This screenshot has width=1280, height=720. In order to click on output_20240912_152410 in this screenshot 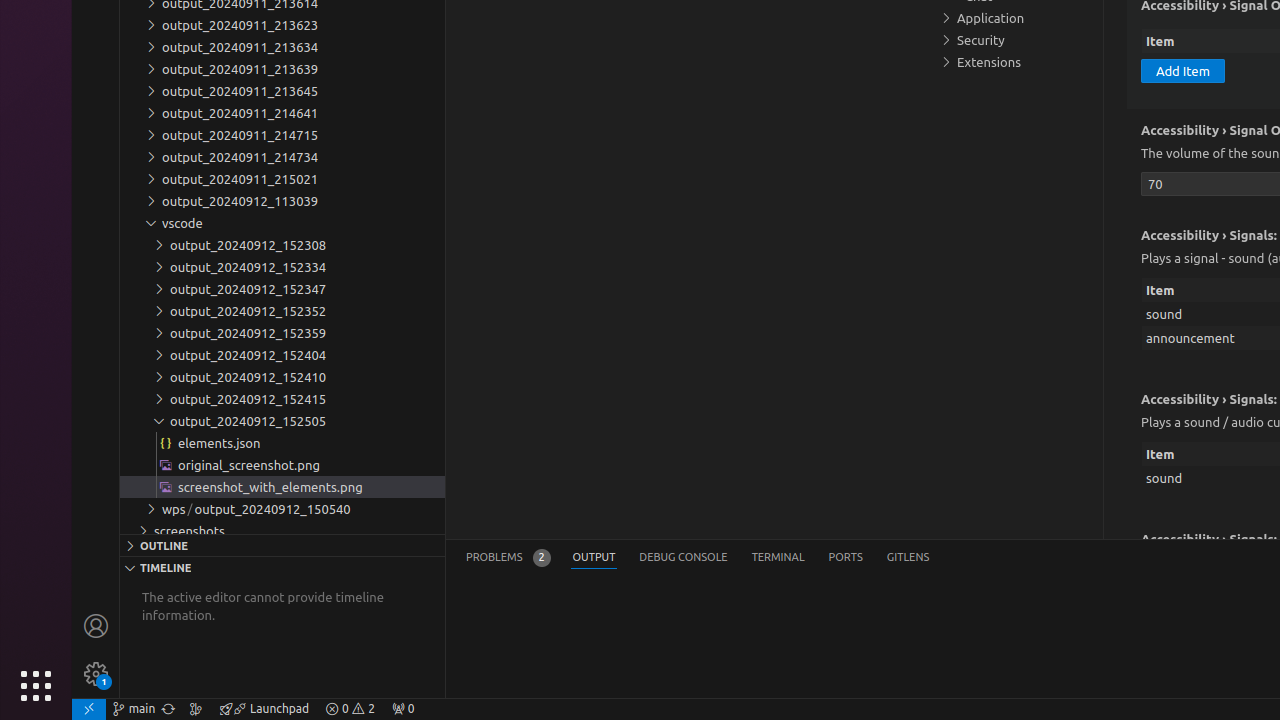, I will do `click(282, 377)`.